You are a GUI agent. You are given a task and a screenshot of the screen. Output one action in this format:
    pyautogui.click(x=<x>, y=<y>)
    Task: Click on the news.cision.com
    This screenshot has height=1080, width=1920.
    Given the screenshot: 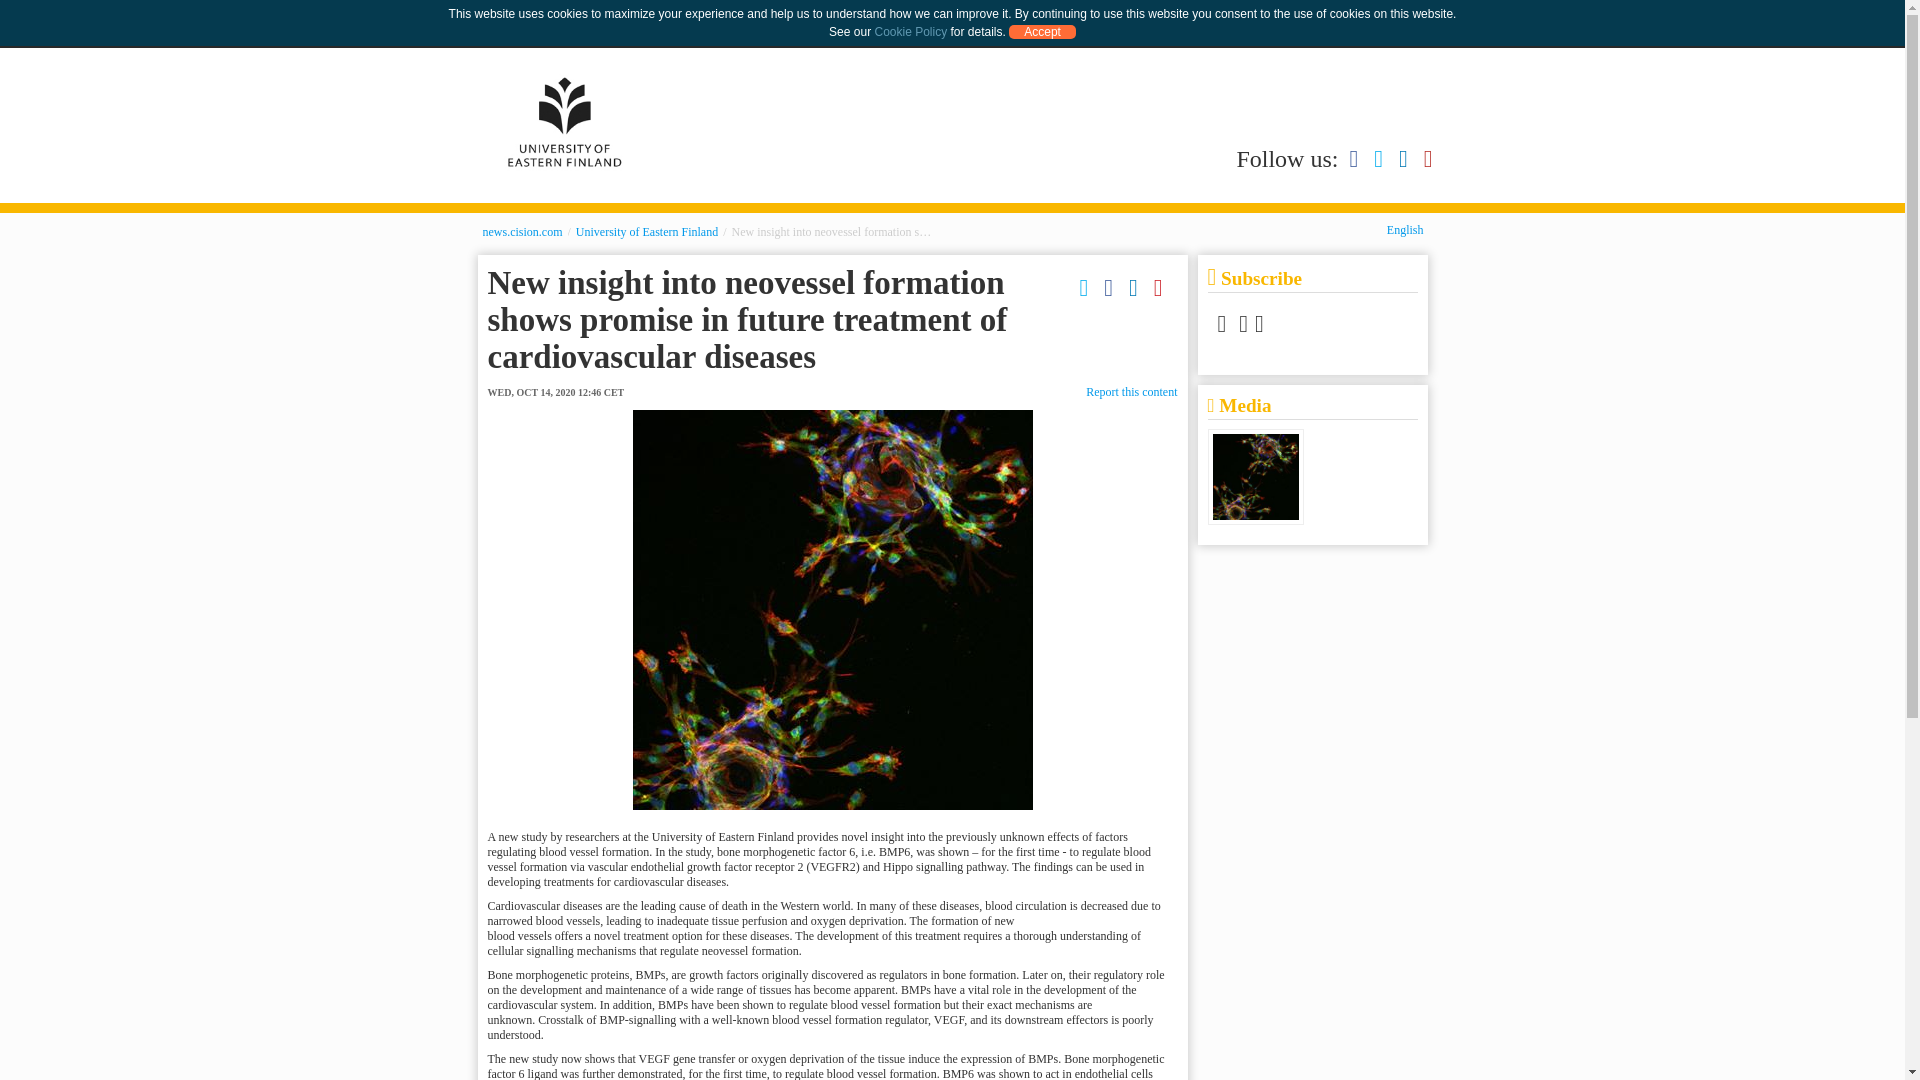 What is the action you would take?
    pyautogui.click(x=522, y=231)
    